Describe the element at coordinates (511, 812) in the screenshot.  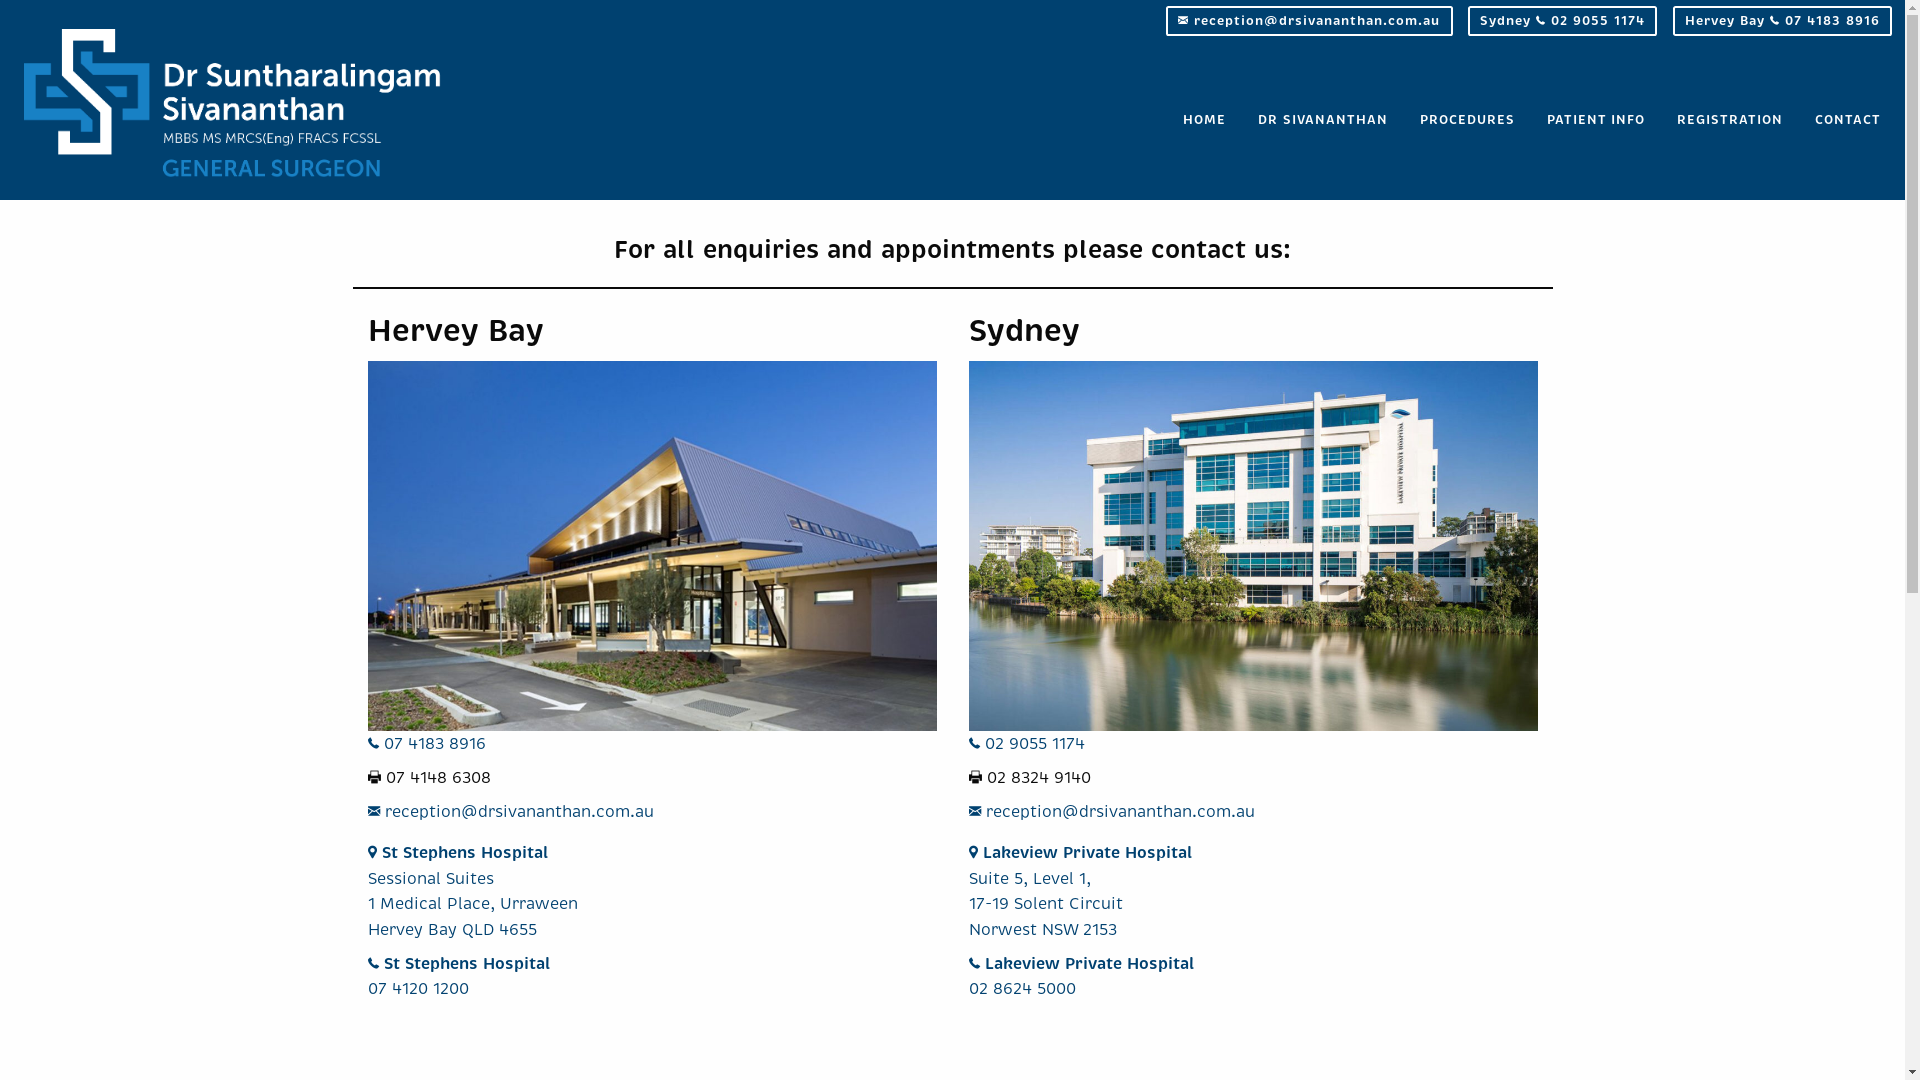
I see `reception@drsivananthan.com.au` at that location.